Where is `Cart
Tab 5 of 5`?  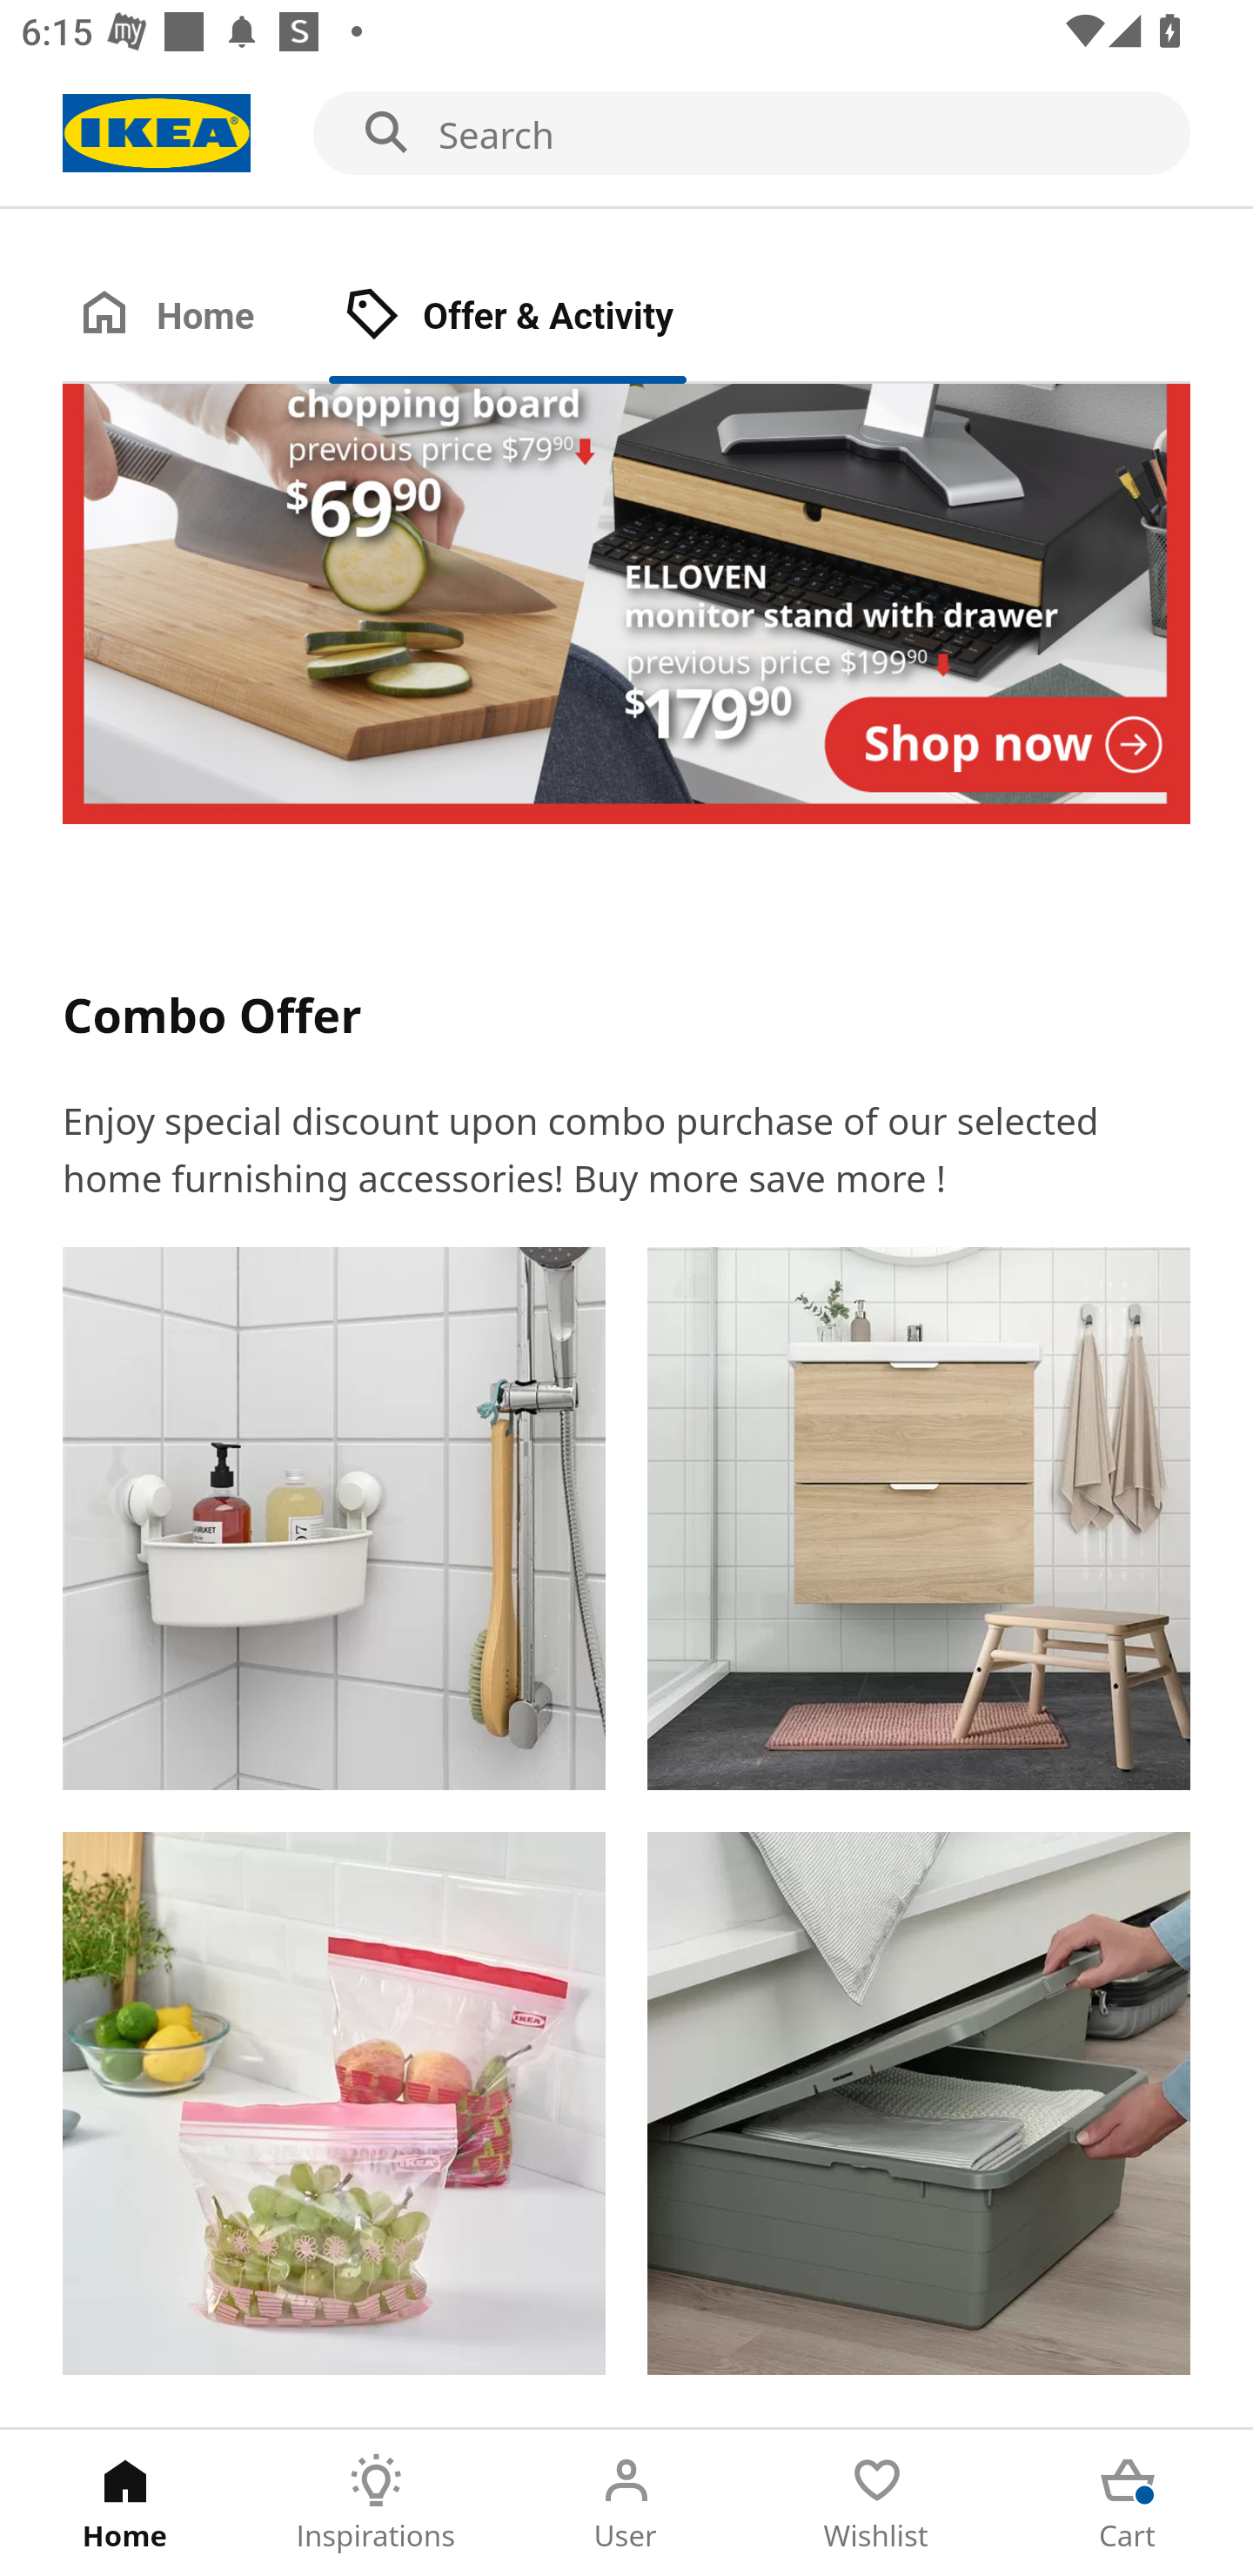 Cart
Tab 5 of 5 is located at coordinates (1128, 2503).